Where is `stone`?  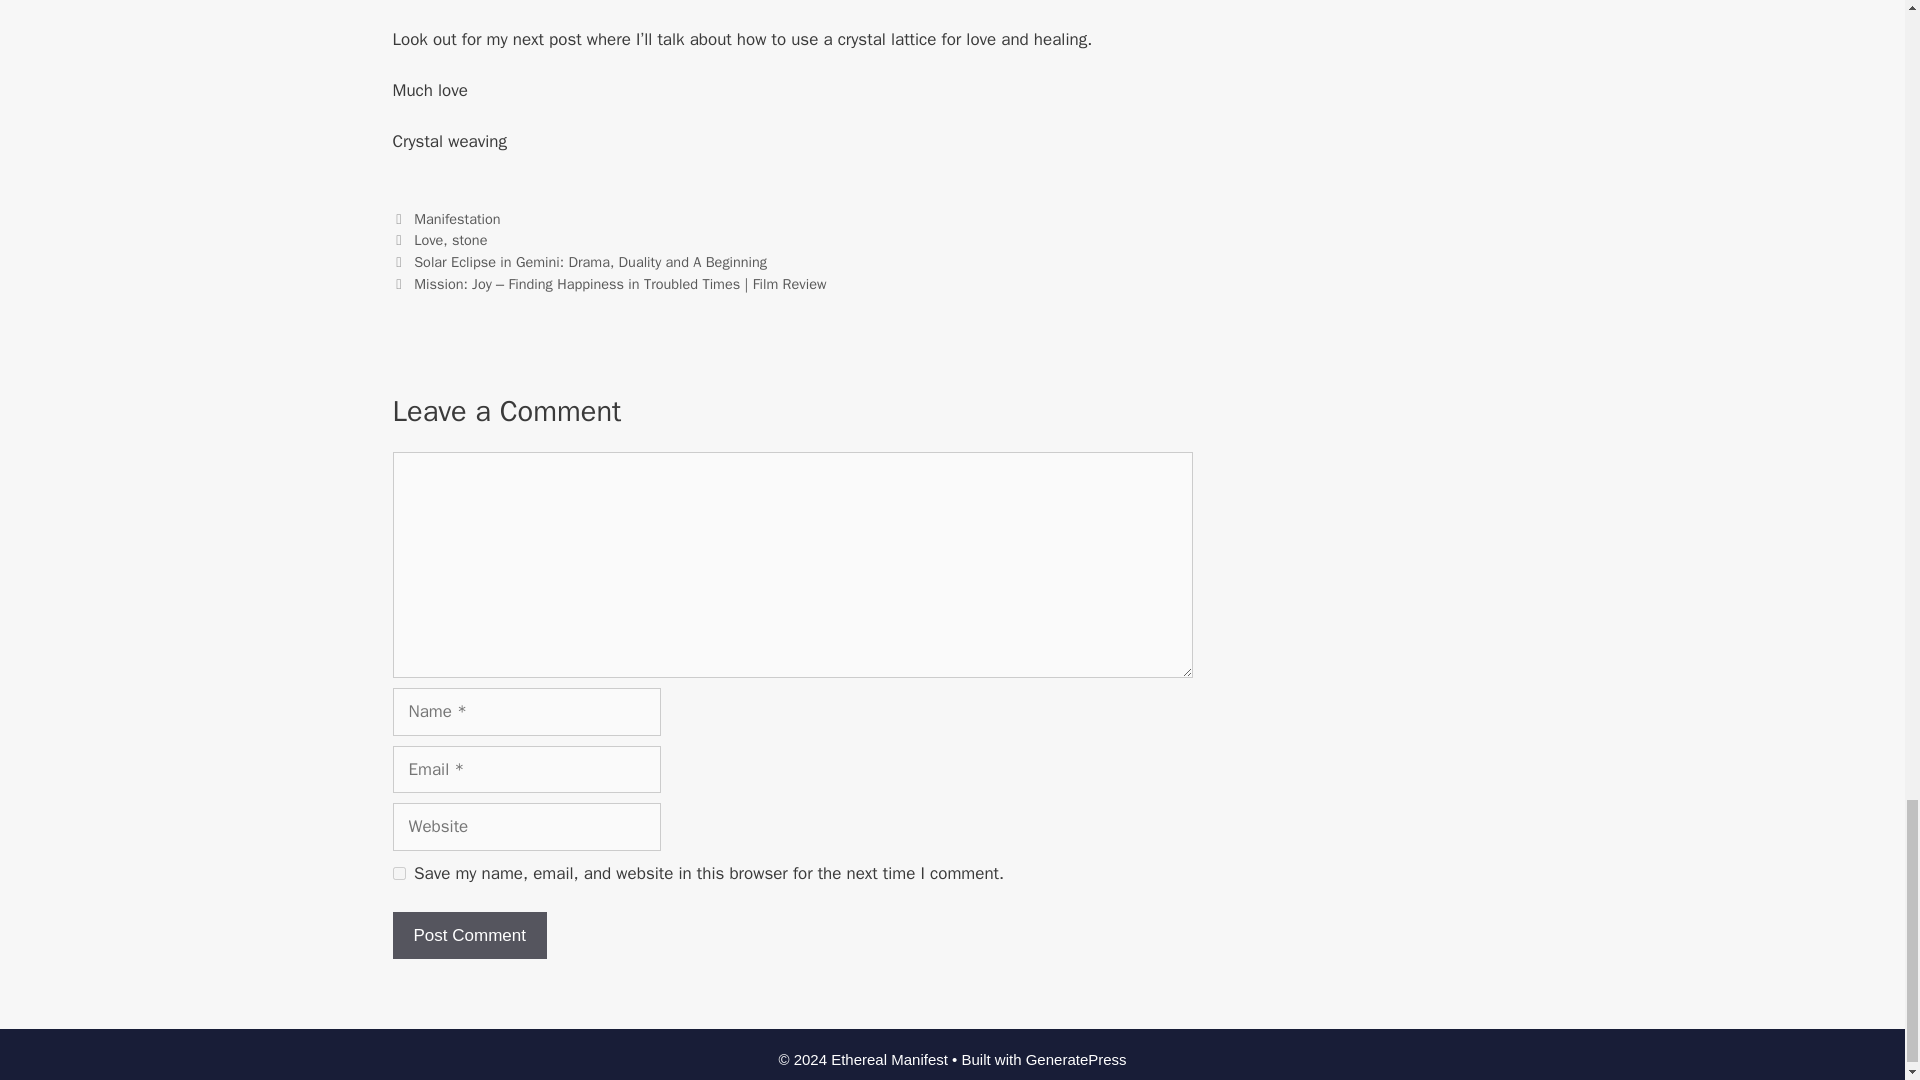 stone is located at coordinates (469, 240).